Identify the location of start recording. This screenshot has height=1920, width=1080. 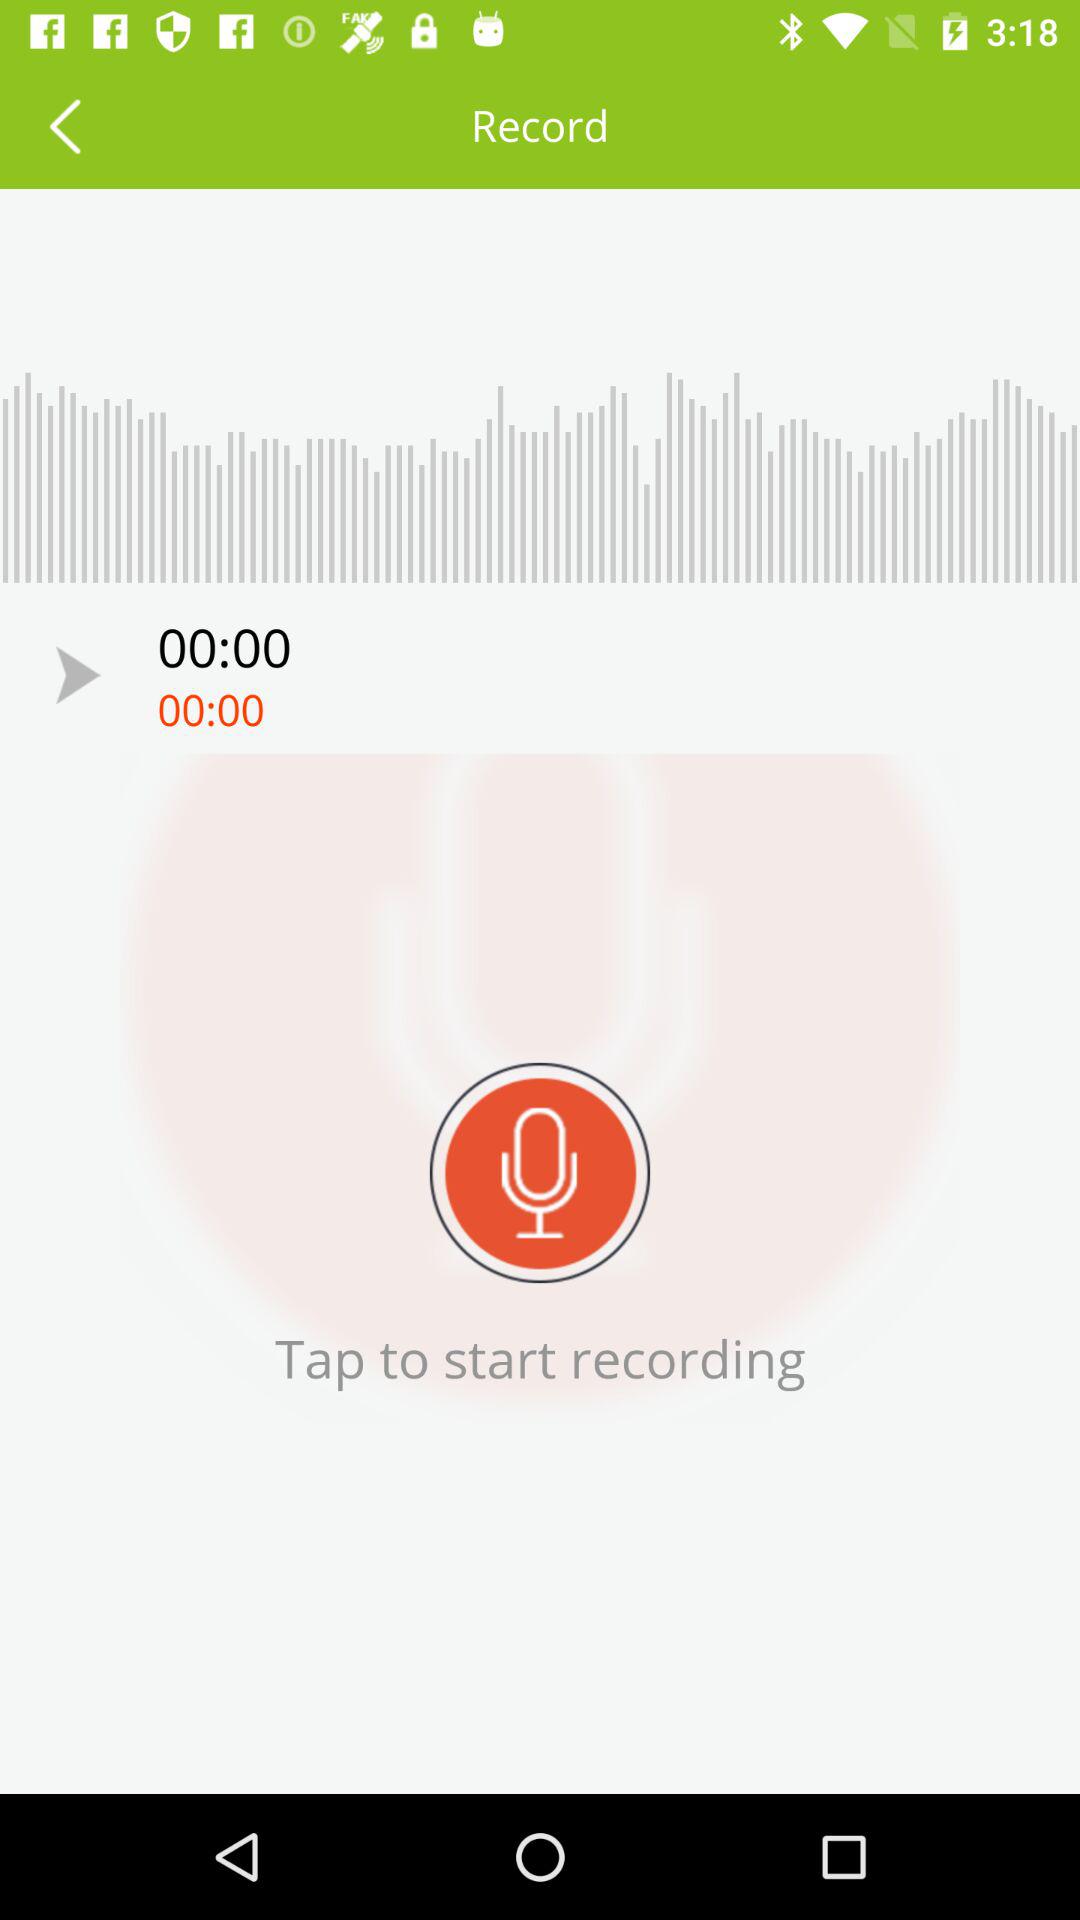
(540, 1172).